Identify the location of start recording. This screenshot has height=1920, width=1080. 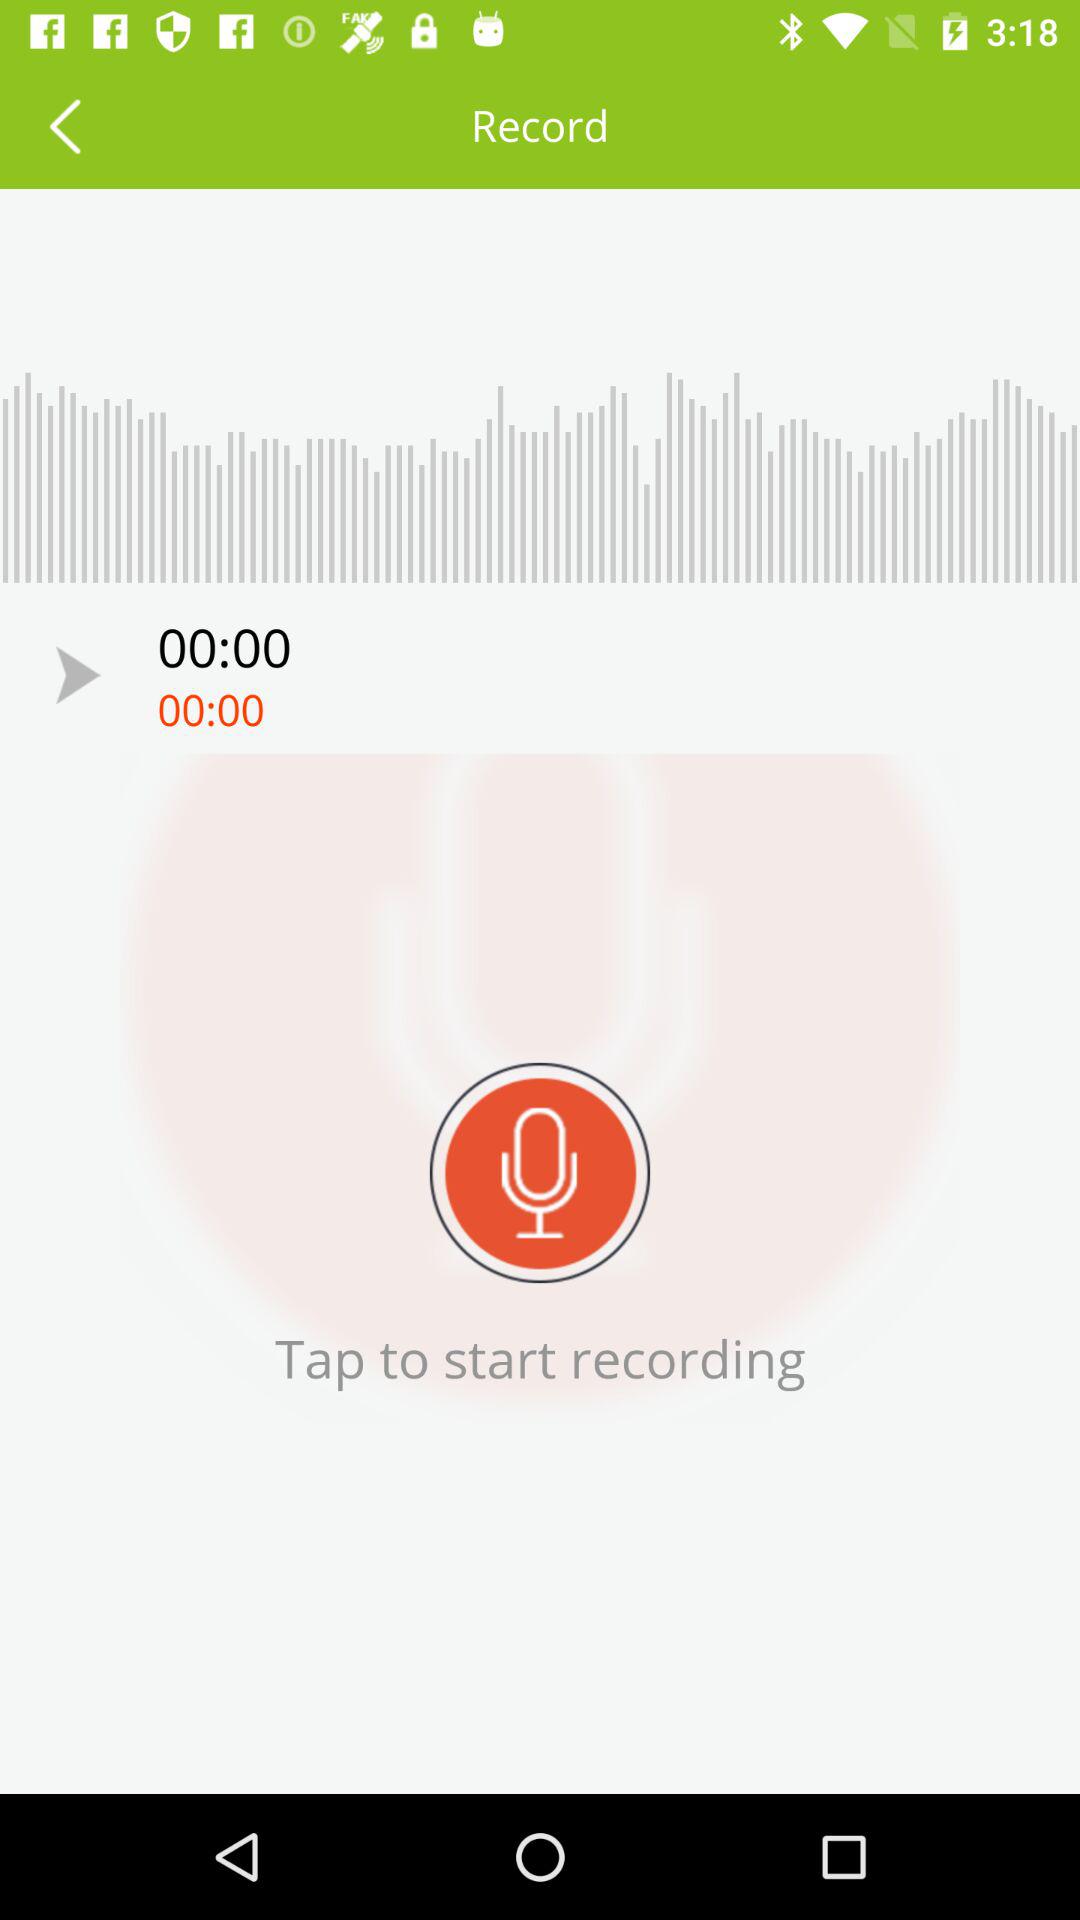
(540, 1172).